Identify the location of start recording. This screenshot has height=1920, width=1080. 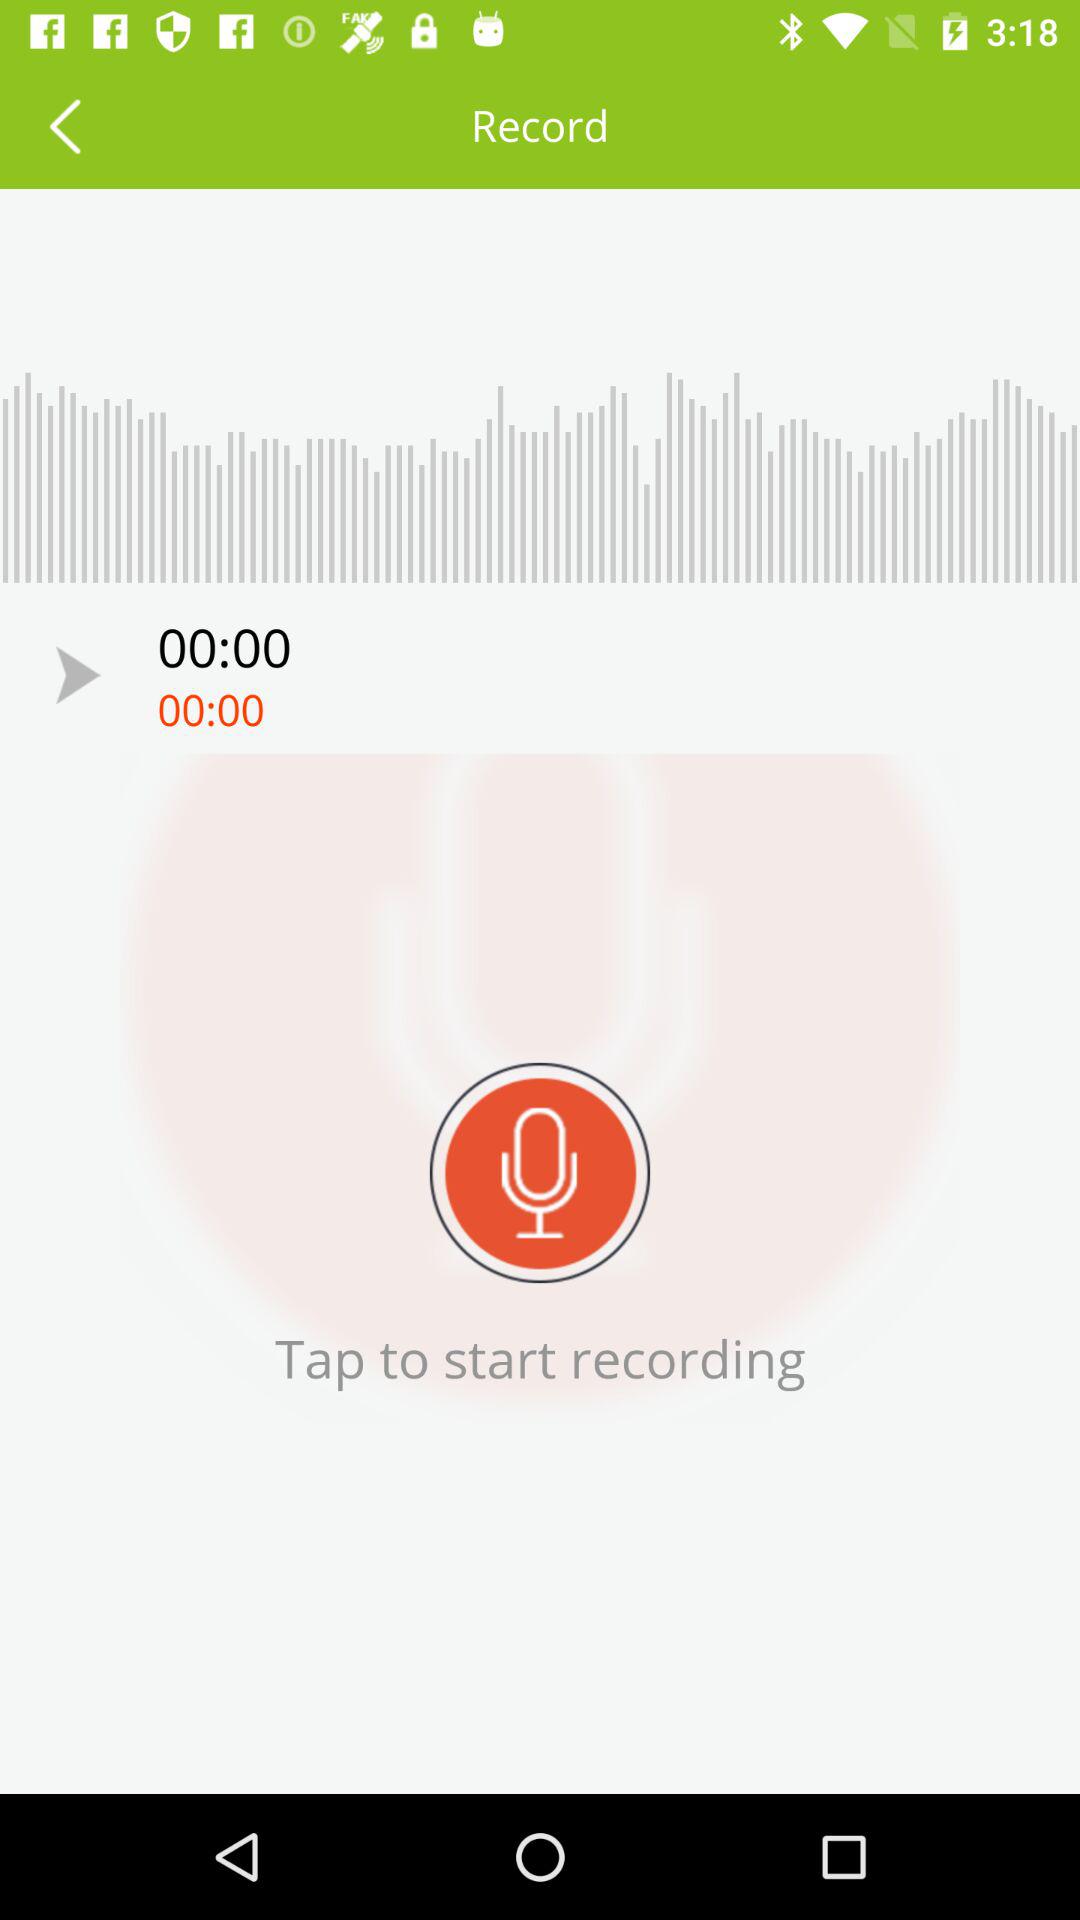
(540, 1172).